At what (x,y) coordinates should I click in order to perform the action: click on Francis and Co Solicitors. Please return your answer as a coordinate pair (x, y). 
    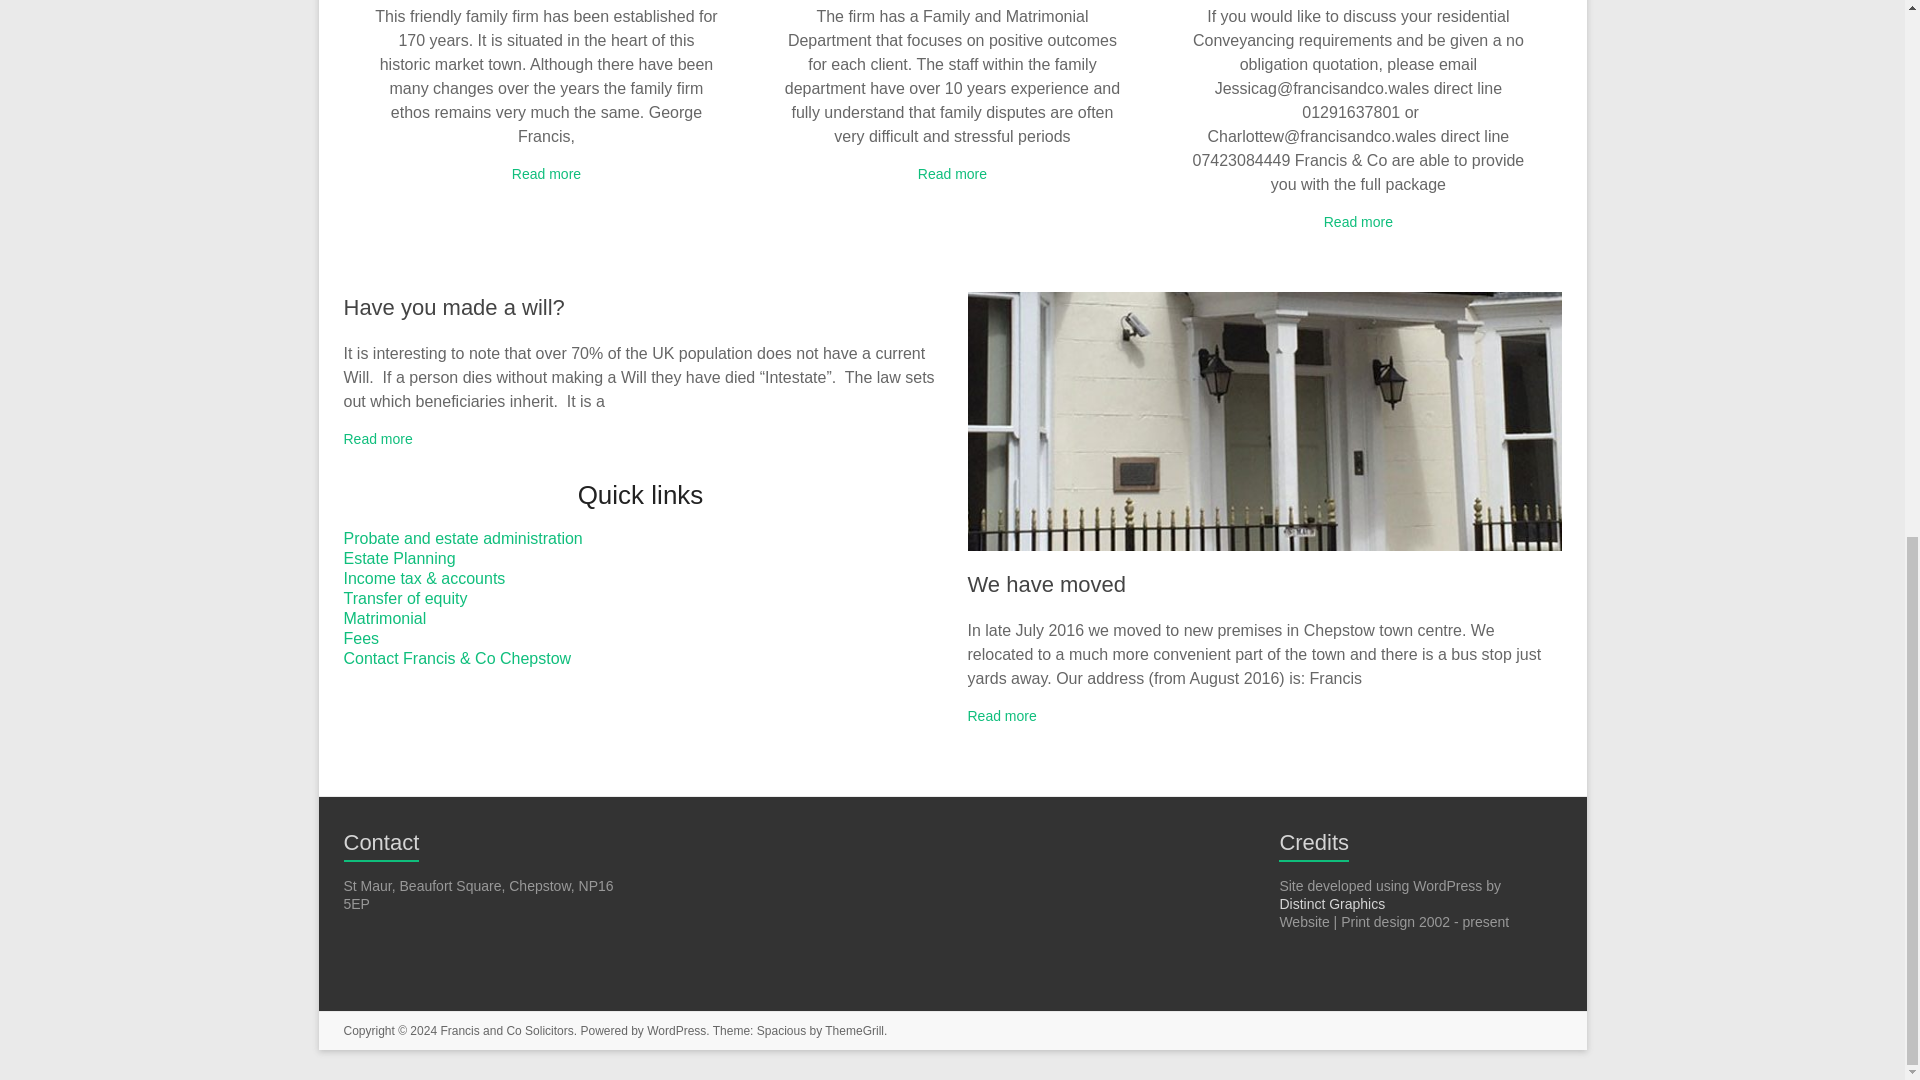
    Looking at the image, I should click on (506, 1030).